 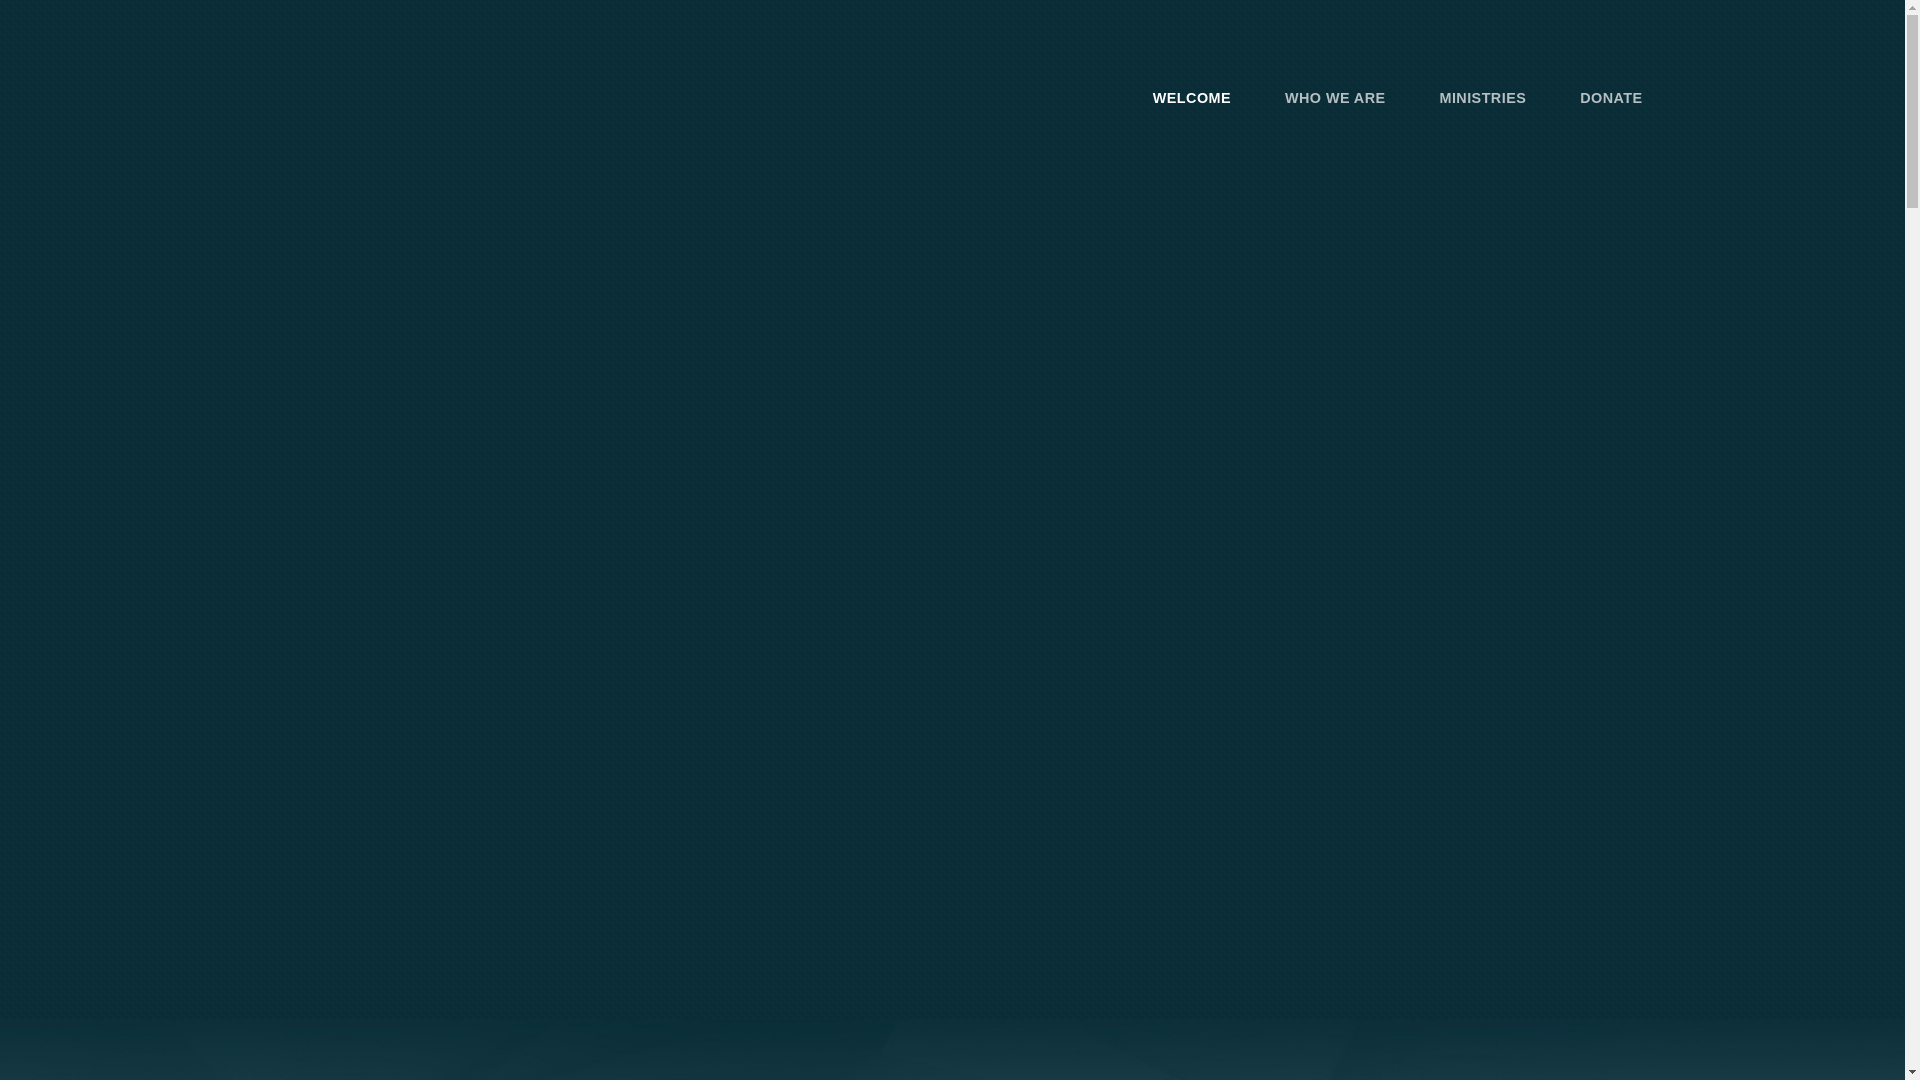 I want to click on WELCOME, so click(x=1191, y=97).